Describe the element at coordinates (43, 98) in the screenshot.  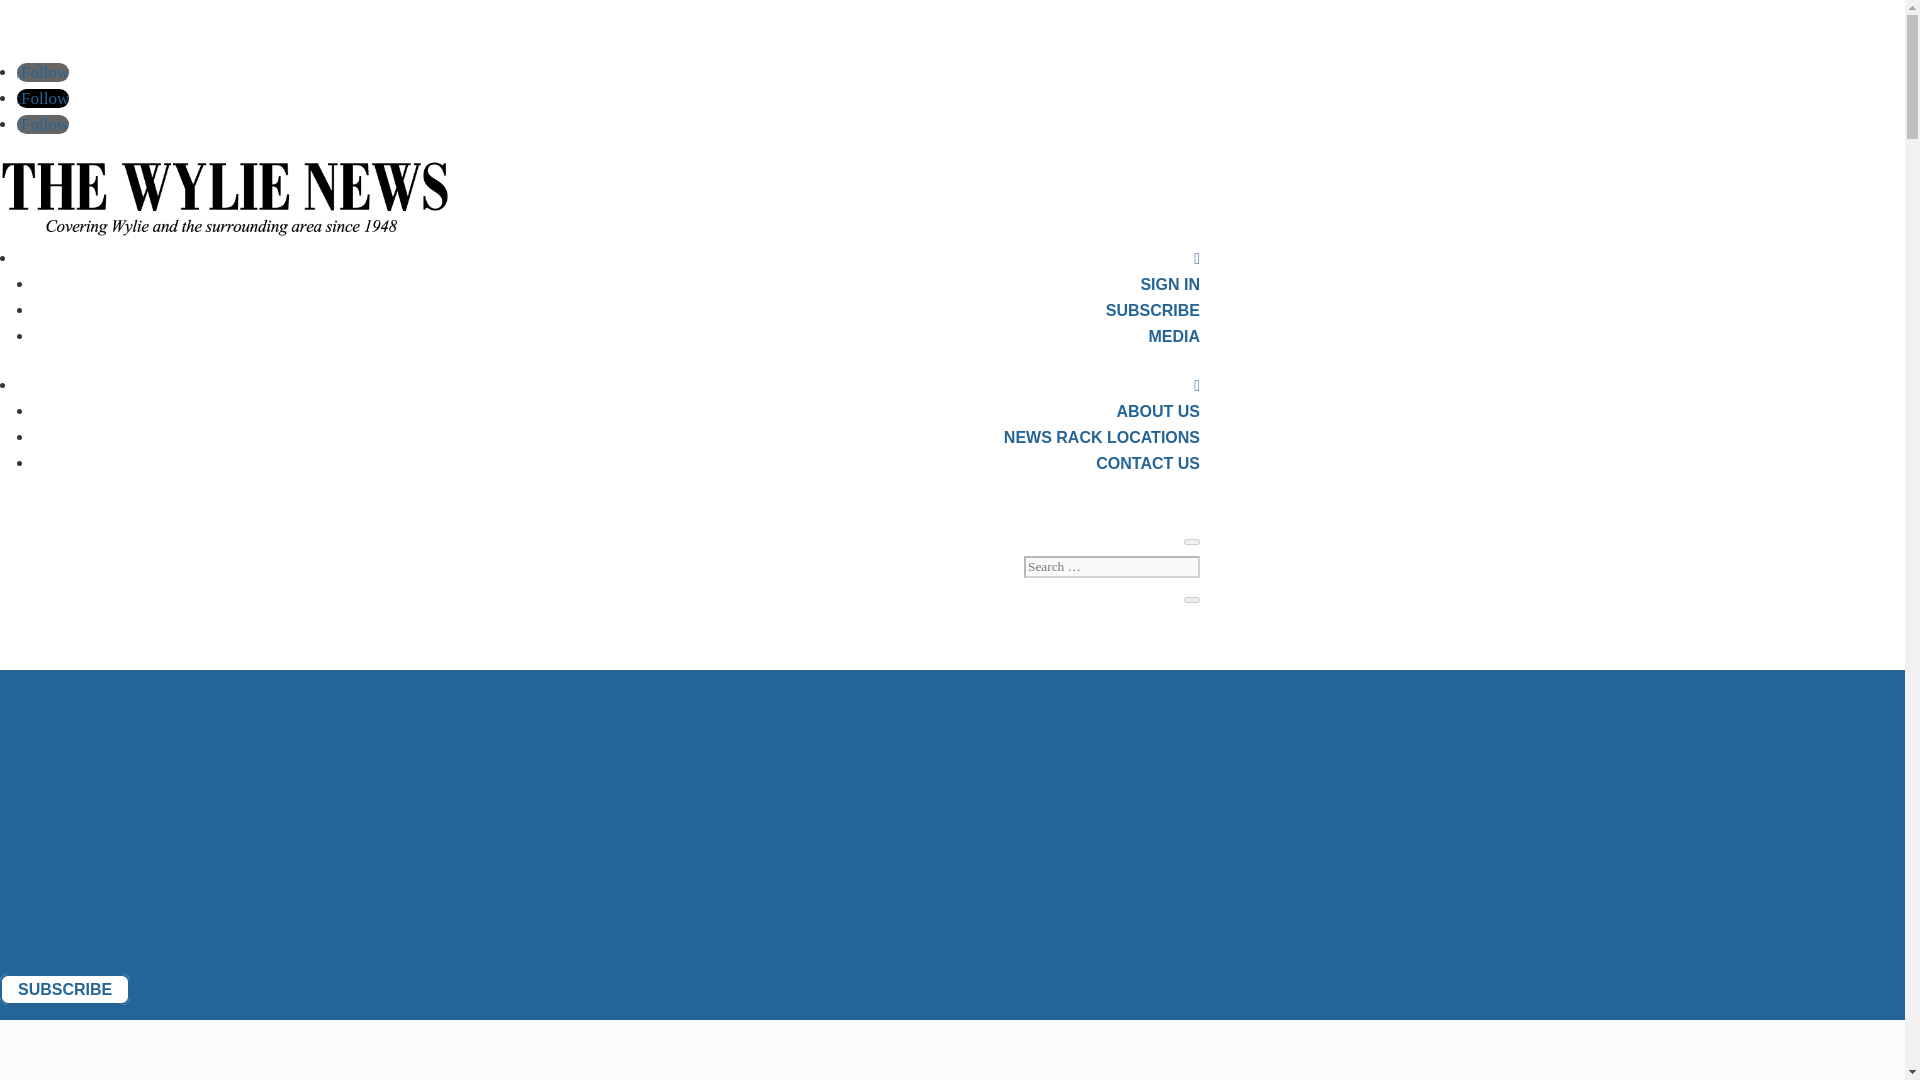
I see `Follow on X` at that location.